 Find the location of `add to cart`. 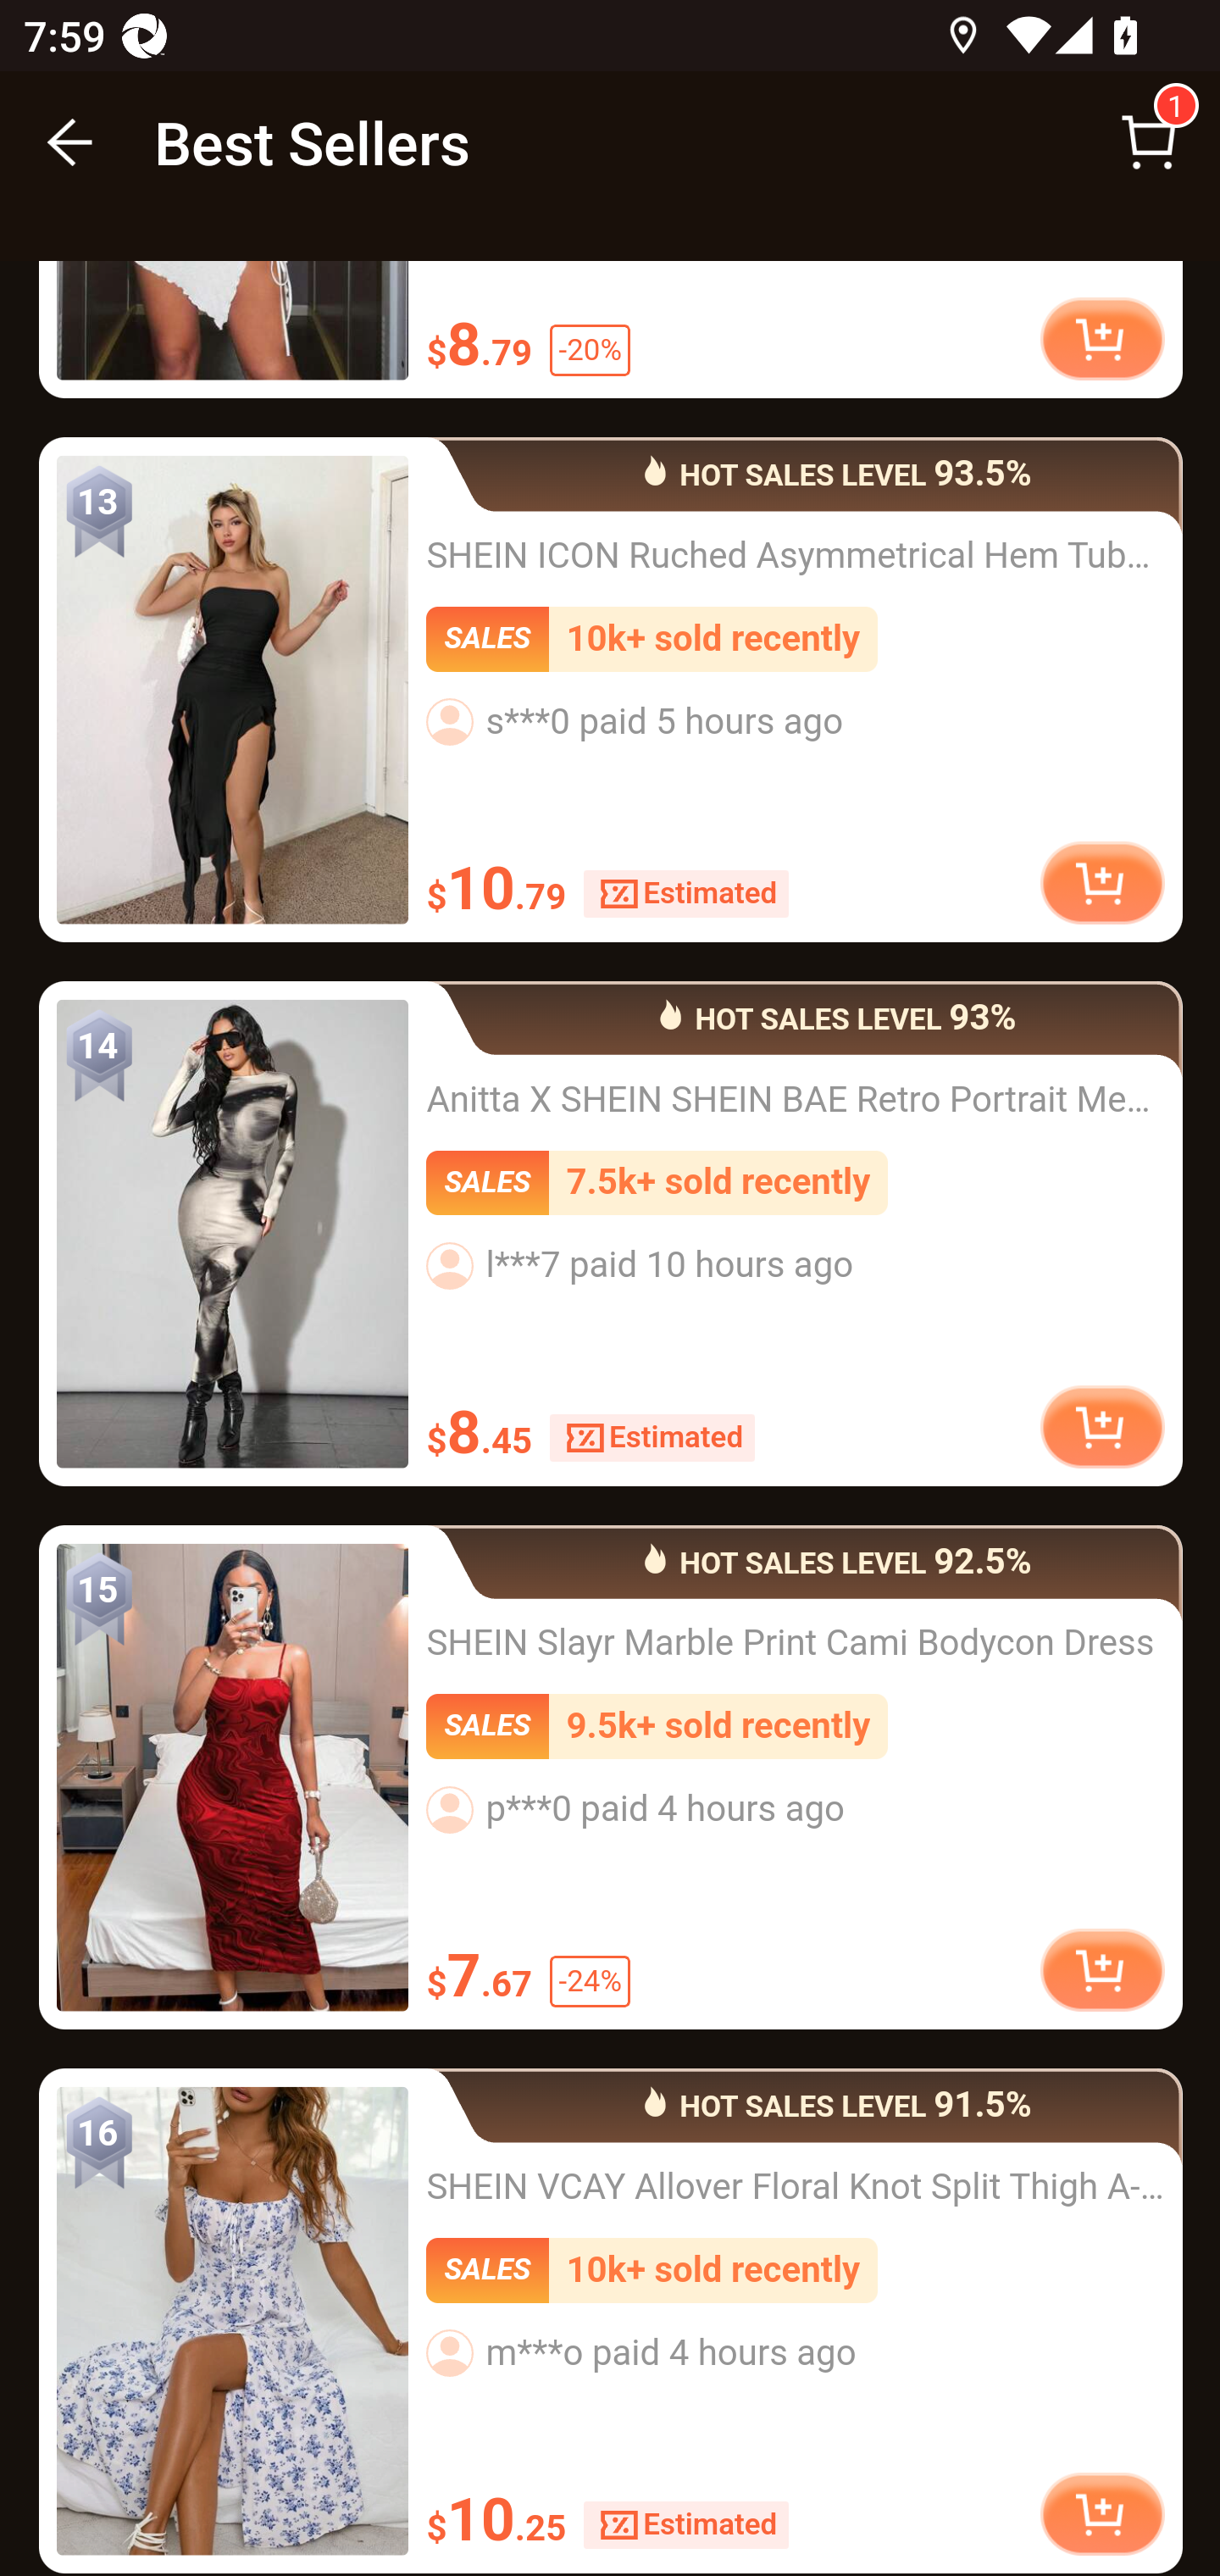

add to cart is located at coordinates (1101, 2515).